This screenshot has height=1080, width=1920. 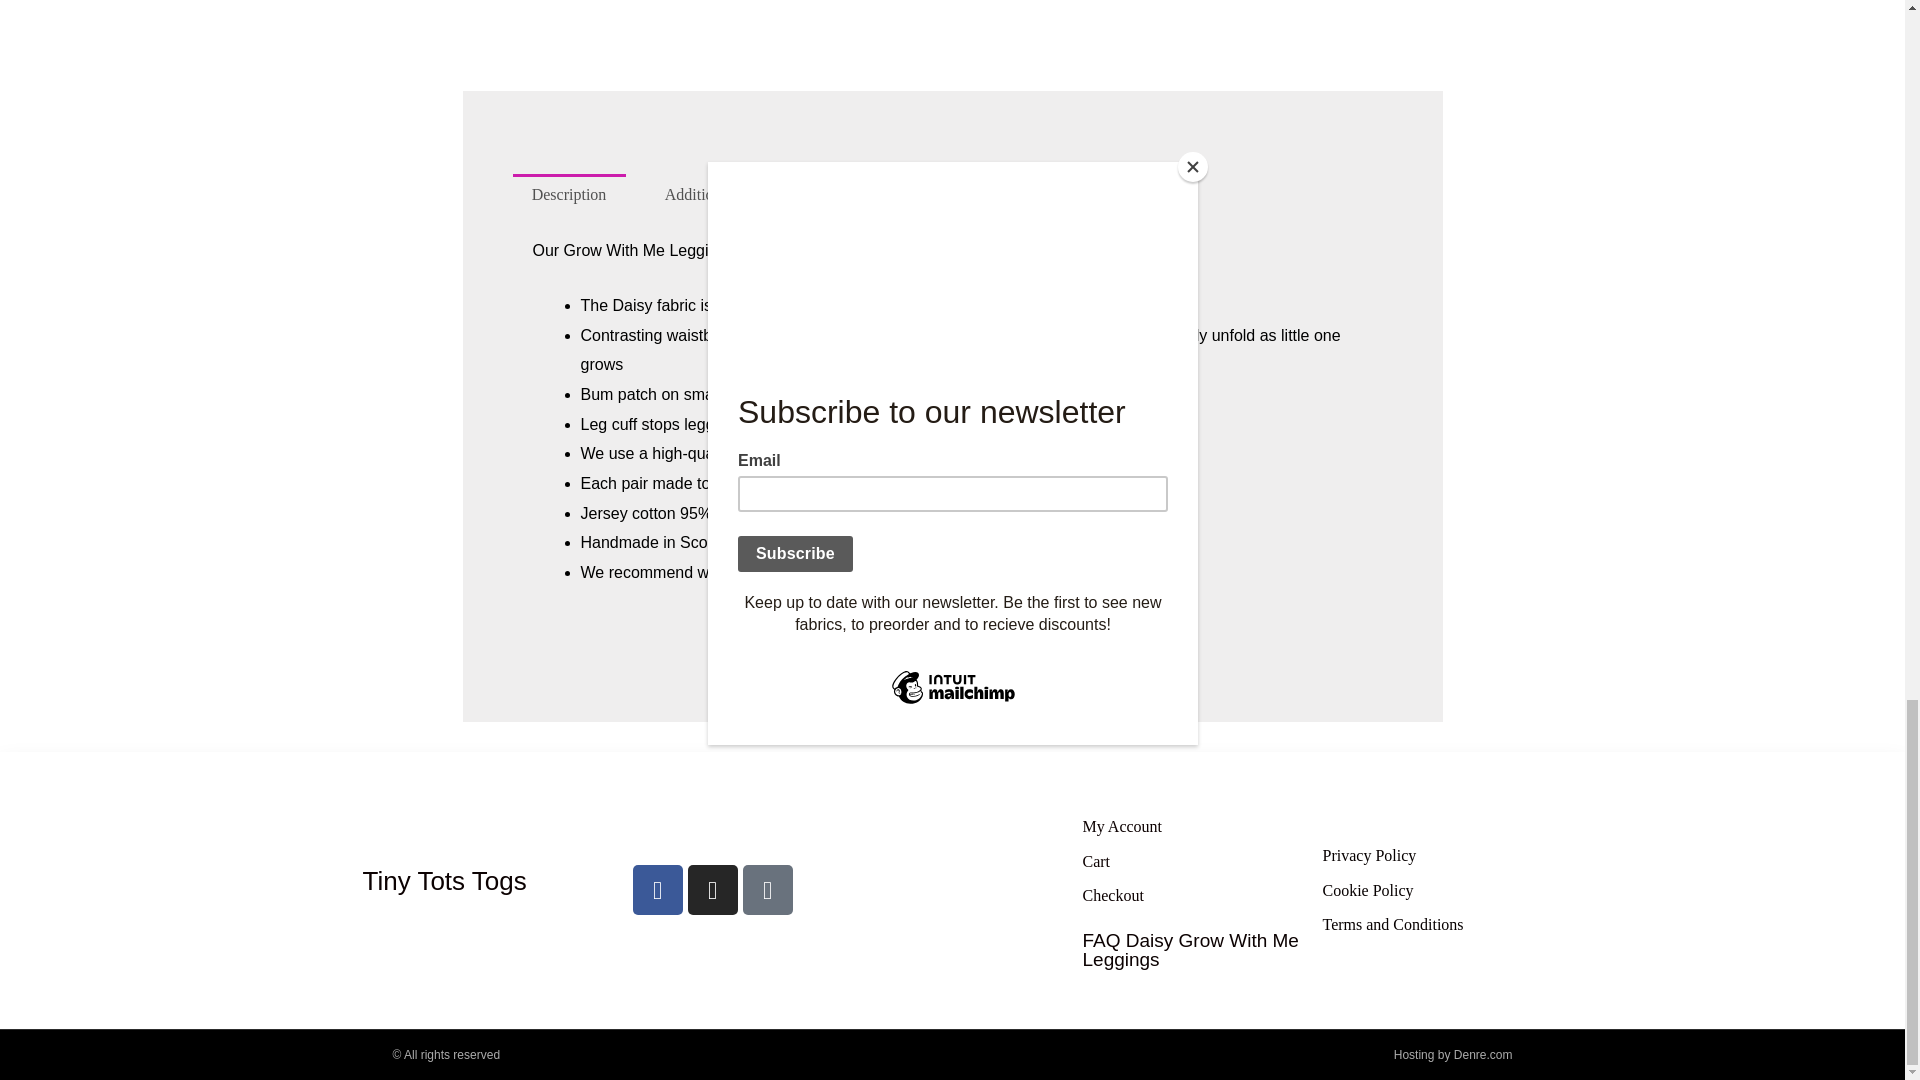 I want to click on Description, so click(x=568, y=194).